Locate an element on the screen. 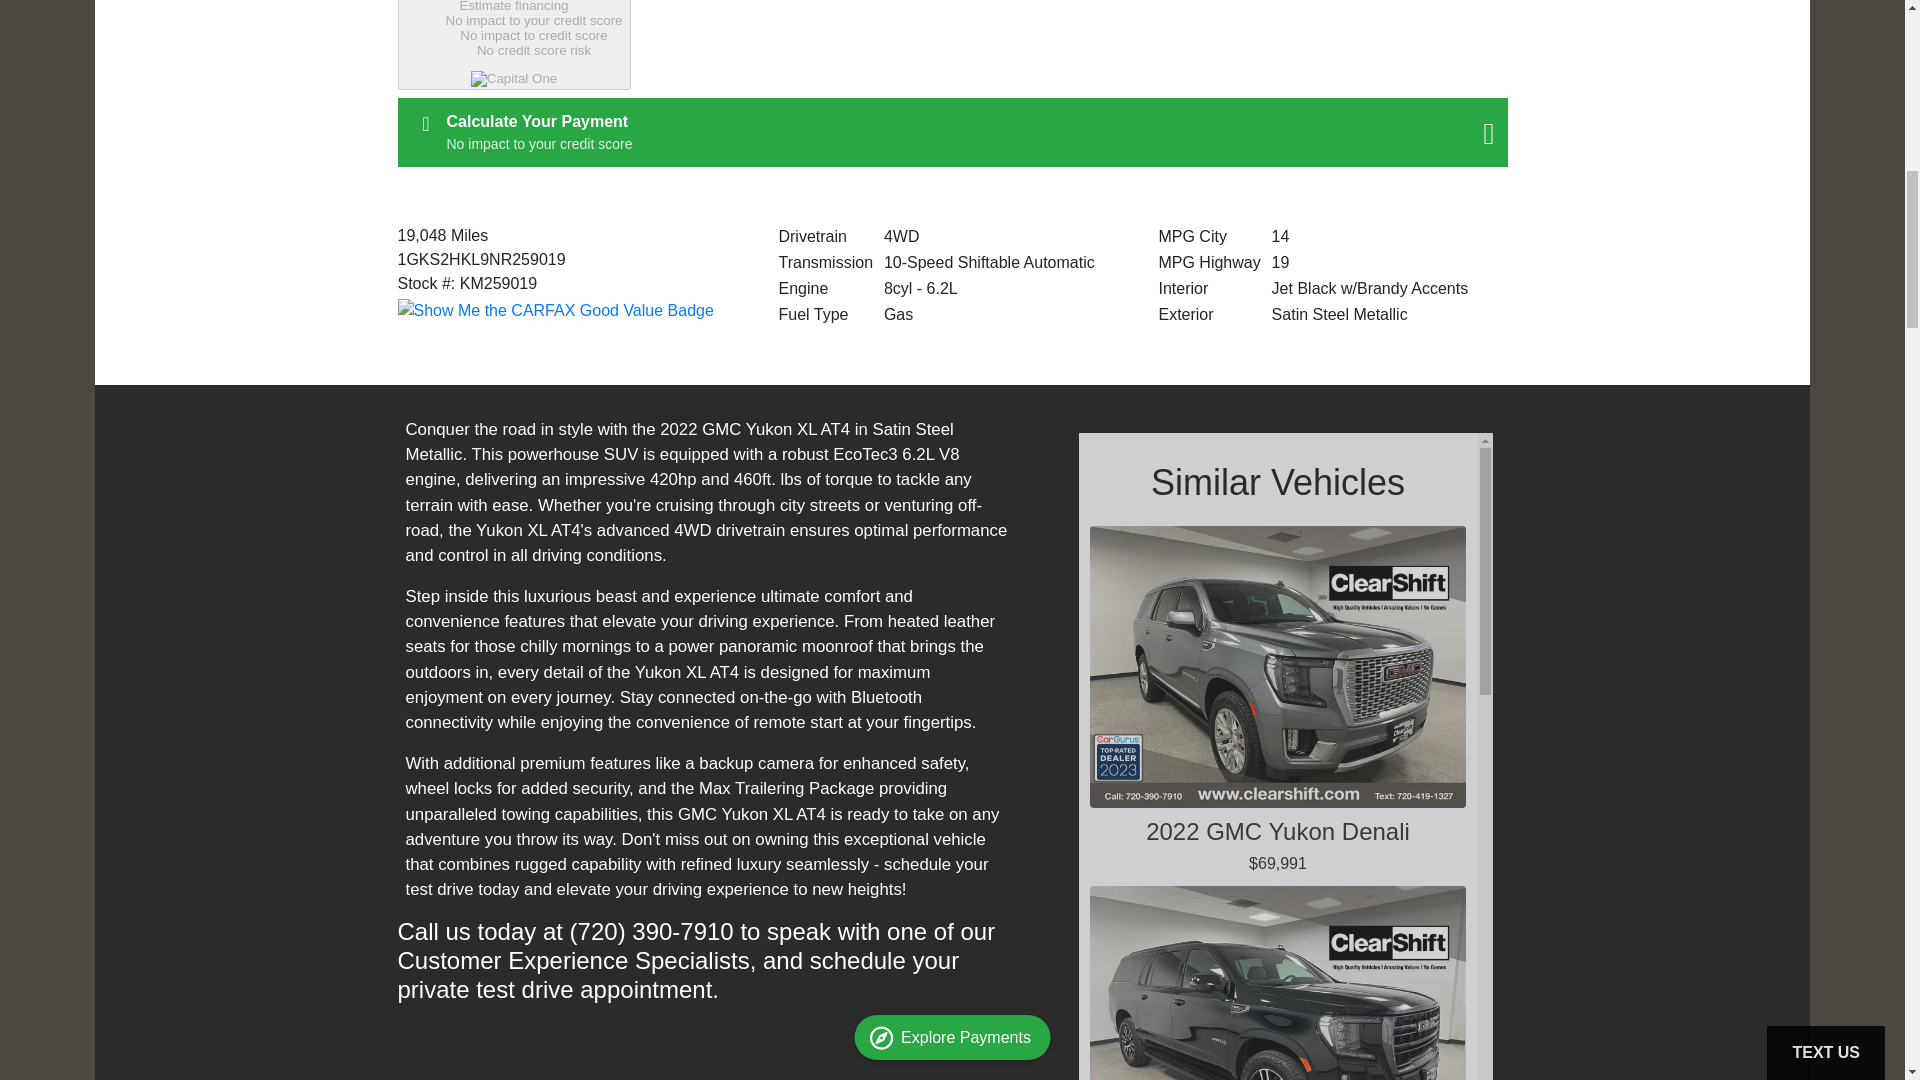 The image size is (1920, 1080). Get Pre-qualified powered by Capital One is located at coordinates (952, 132).